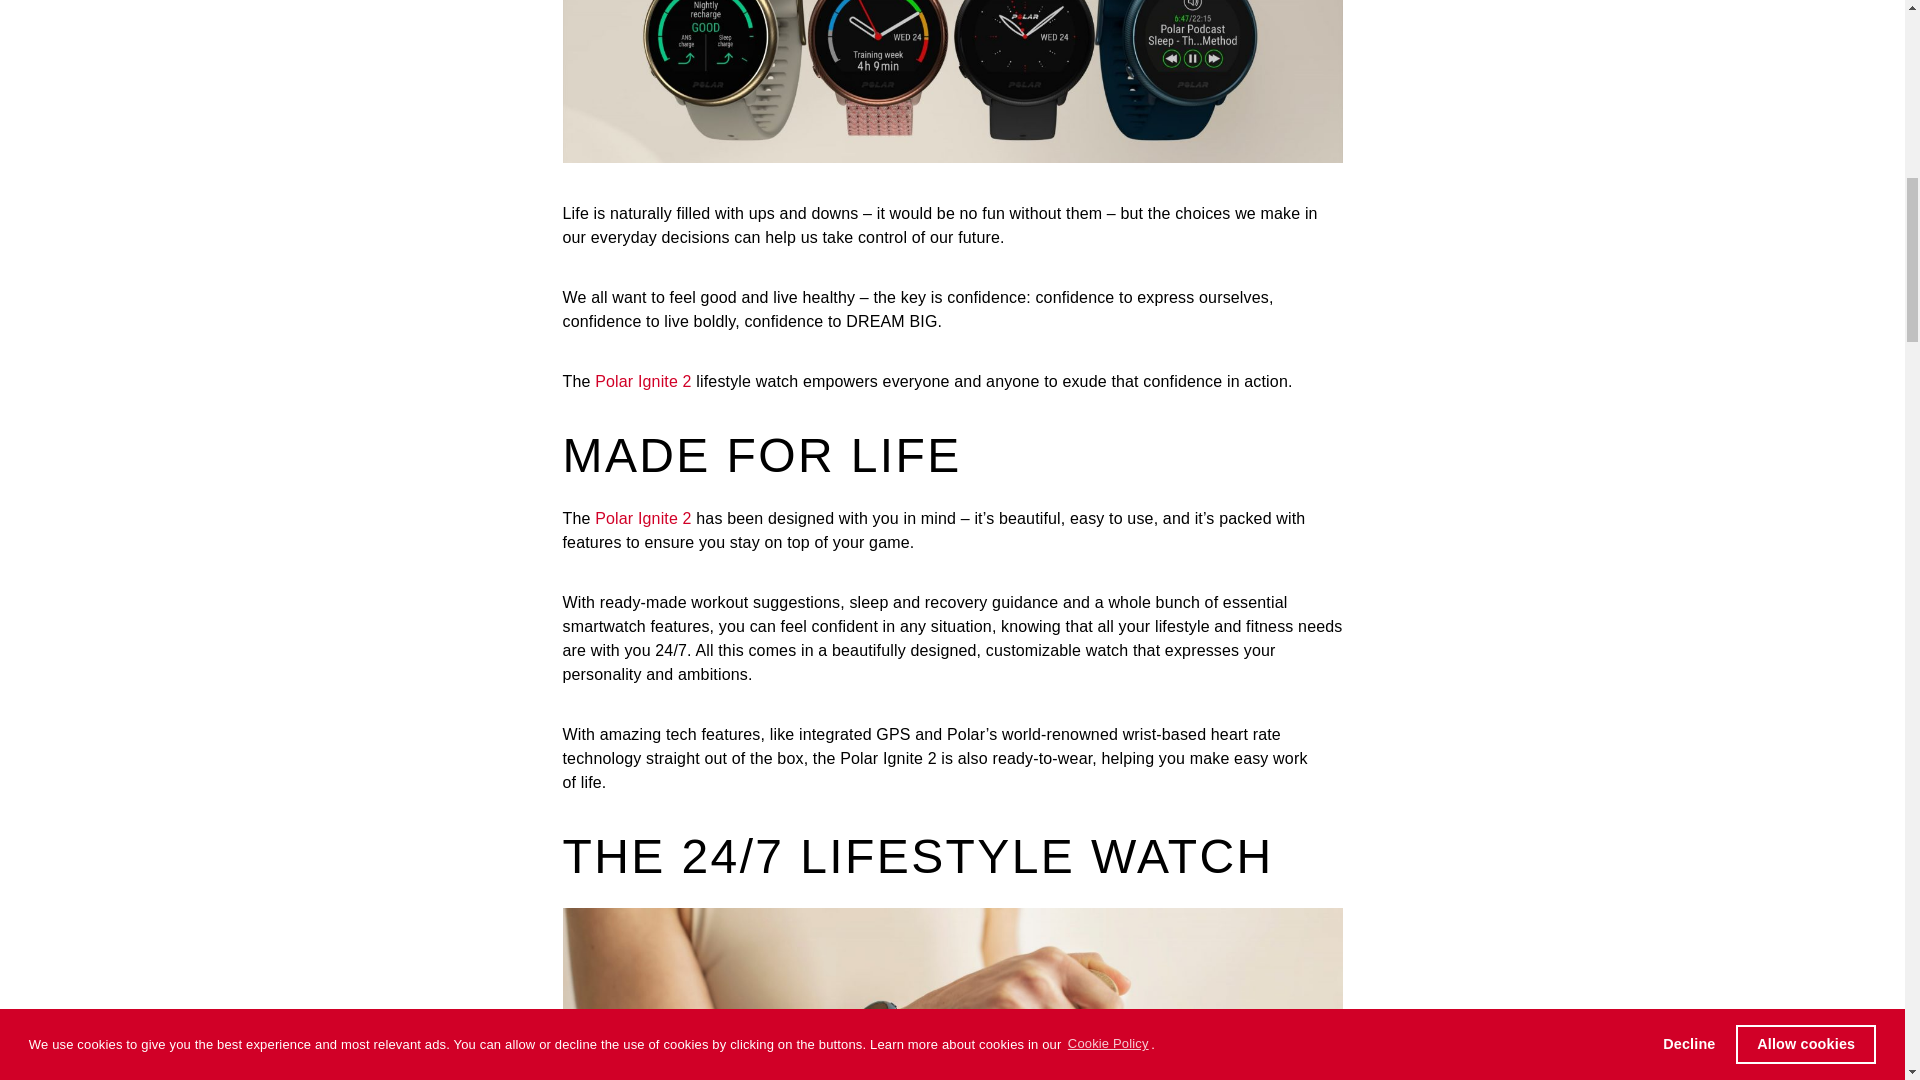 Image resolution: width=1920 pixels, height=1080 pixels. Describe the element at coordinates (676, 518) in the screenshot. I see `ite 2` at that location.